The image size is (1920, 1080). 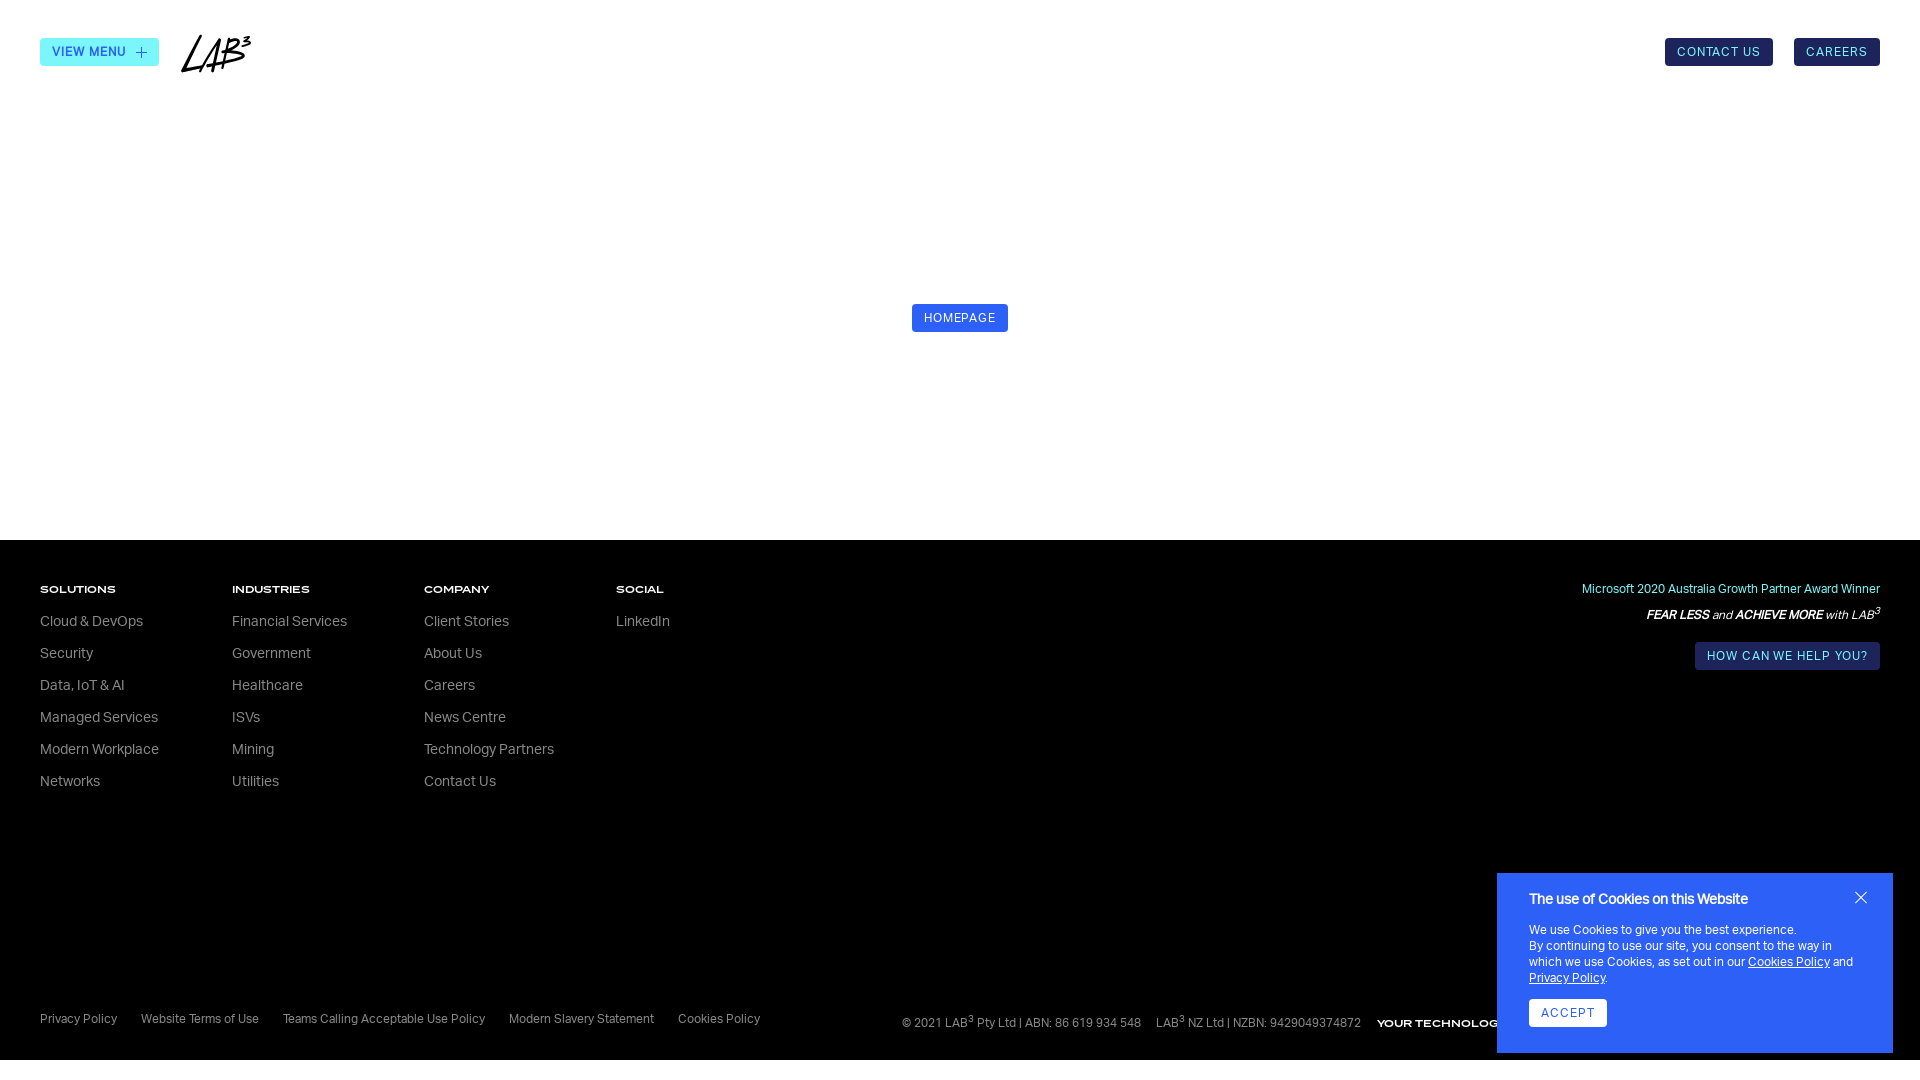 I want to click on Digital Agency Melbourne, so click(x=1788, y=1023).